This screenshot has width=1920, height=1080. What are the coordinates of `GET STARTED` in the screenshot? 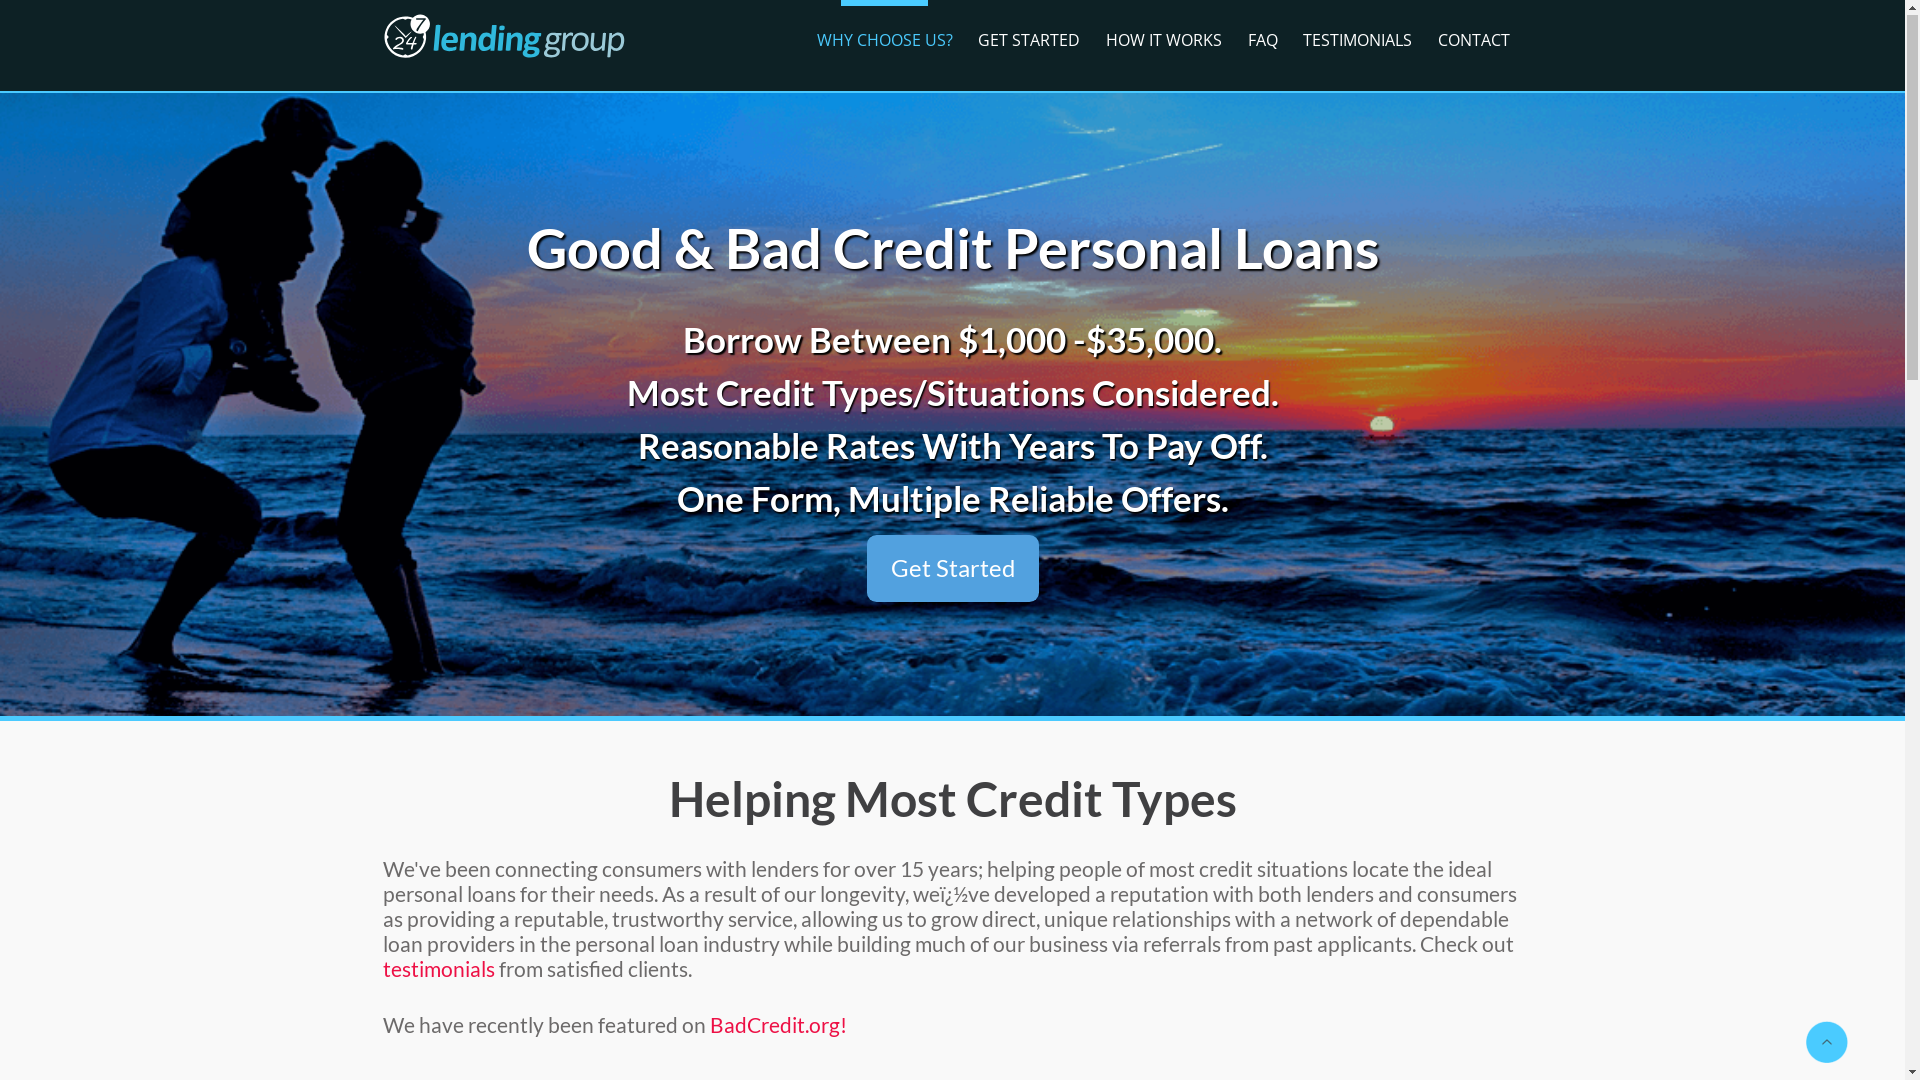 It's located at (1030, 41).